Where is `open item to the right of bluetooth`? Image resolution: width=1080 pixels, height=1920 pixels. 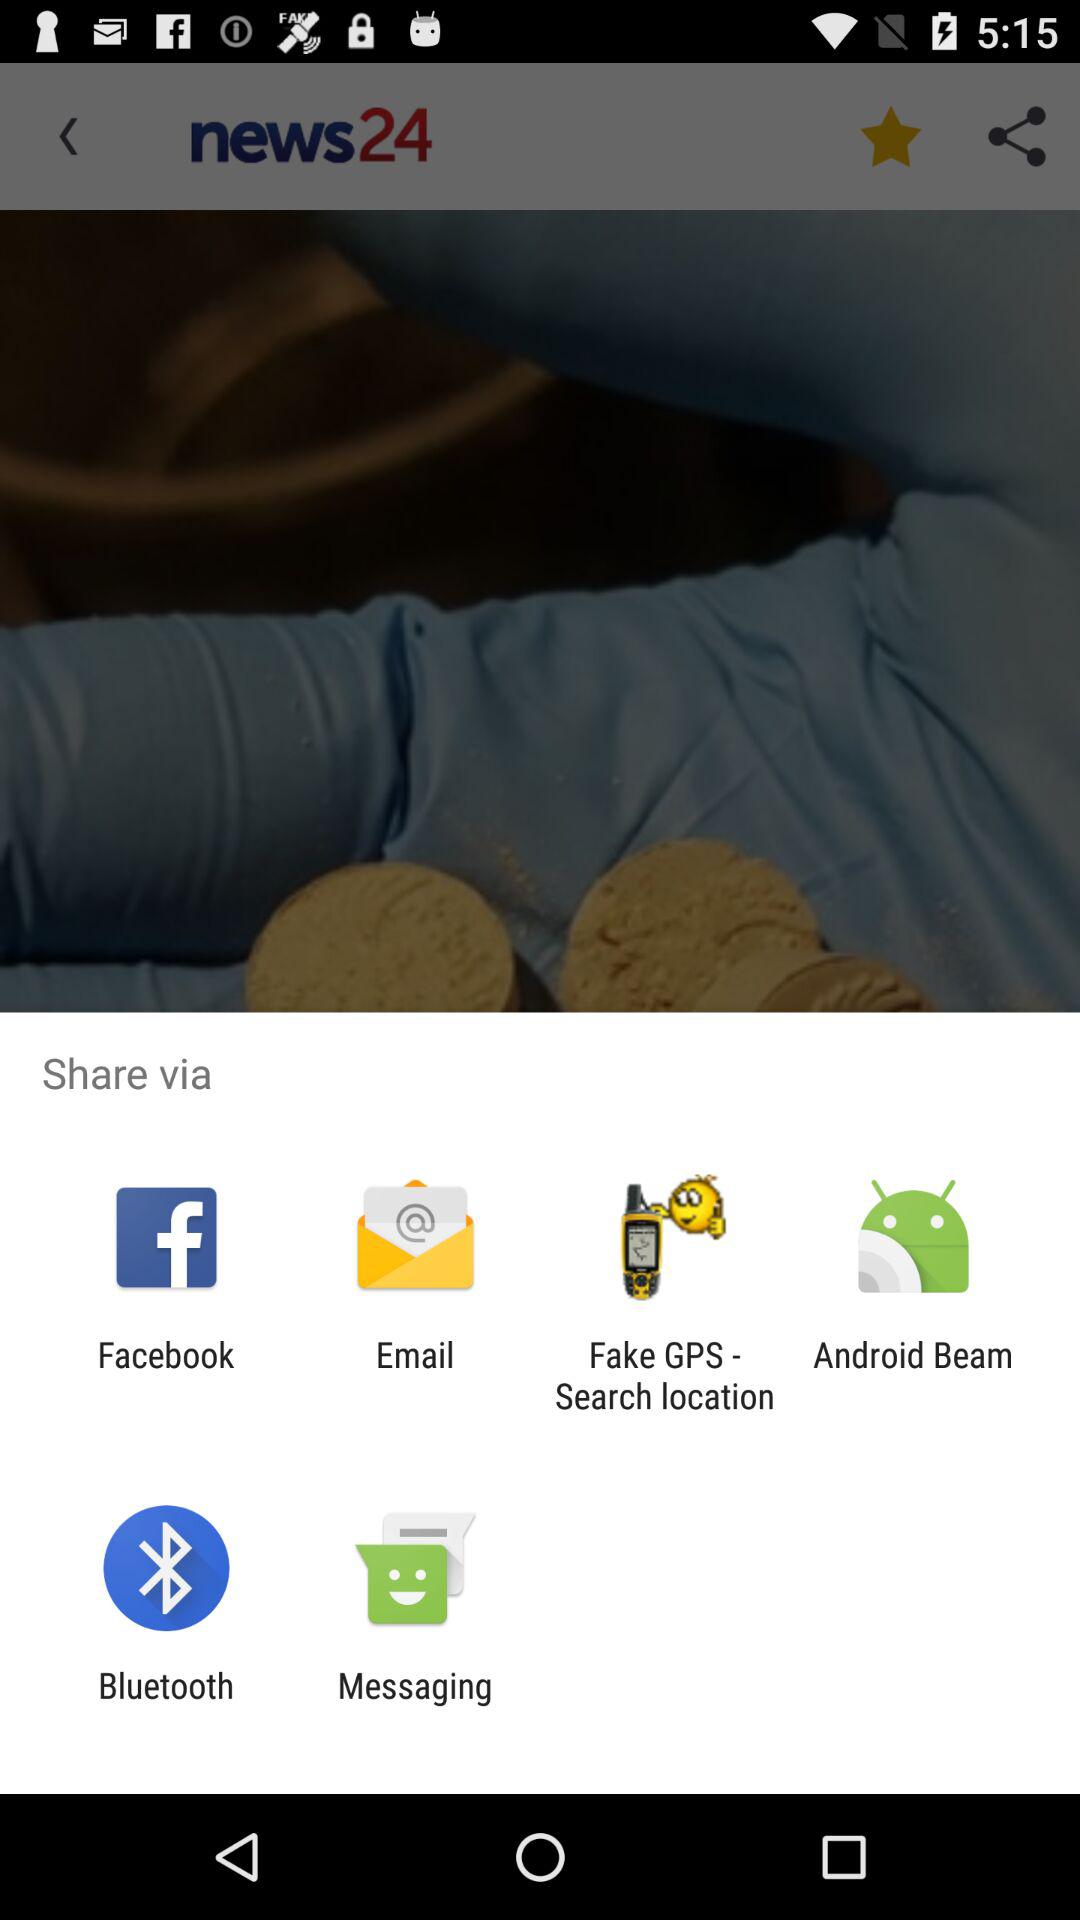
open item to the right of bluetooth is located at coordinates (414, 1706).